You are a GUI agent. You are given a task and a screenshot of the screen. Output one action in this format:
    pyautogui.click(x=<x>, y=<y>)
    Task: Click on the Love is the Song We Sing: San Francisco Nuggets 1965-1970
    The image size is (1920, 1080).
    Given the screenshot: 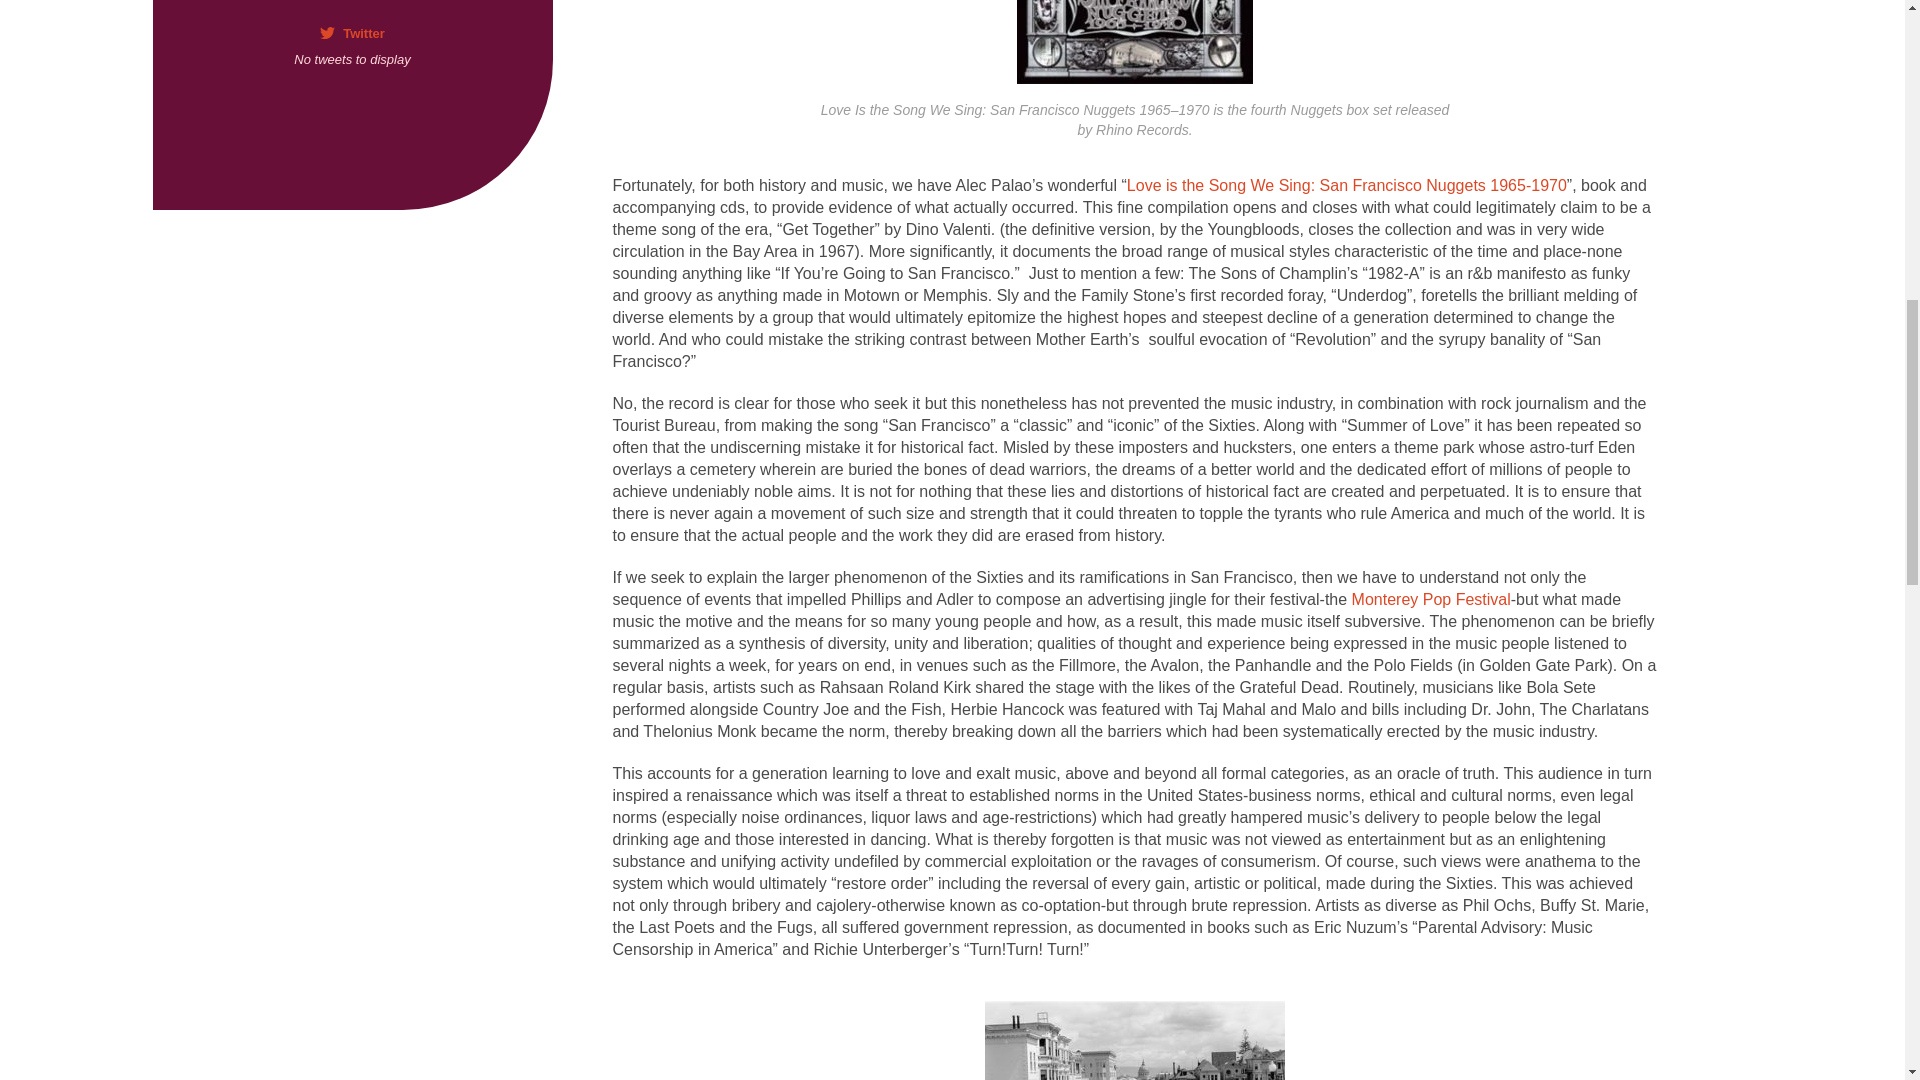 What is the action you would take?
    pyautogui.click(x=1346, y=184)
    